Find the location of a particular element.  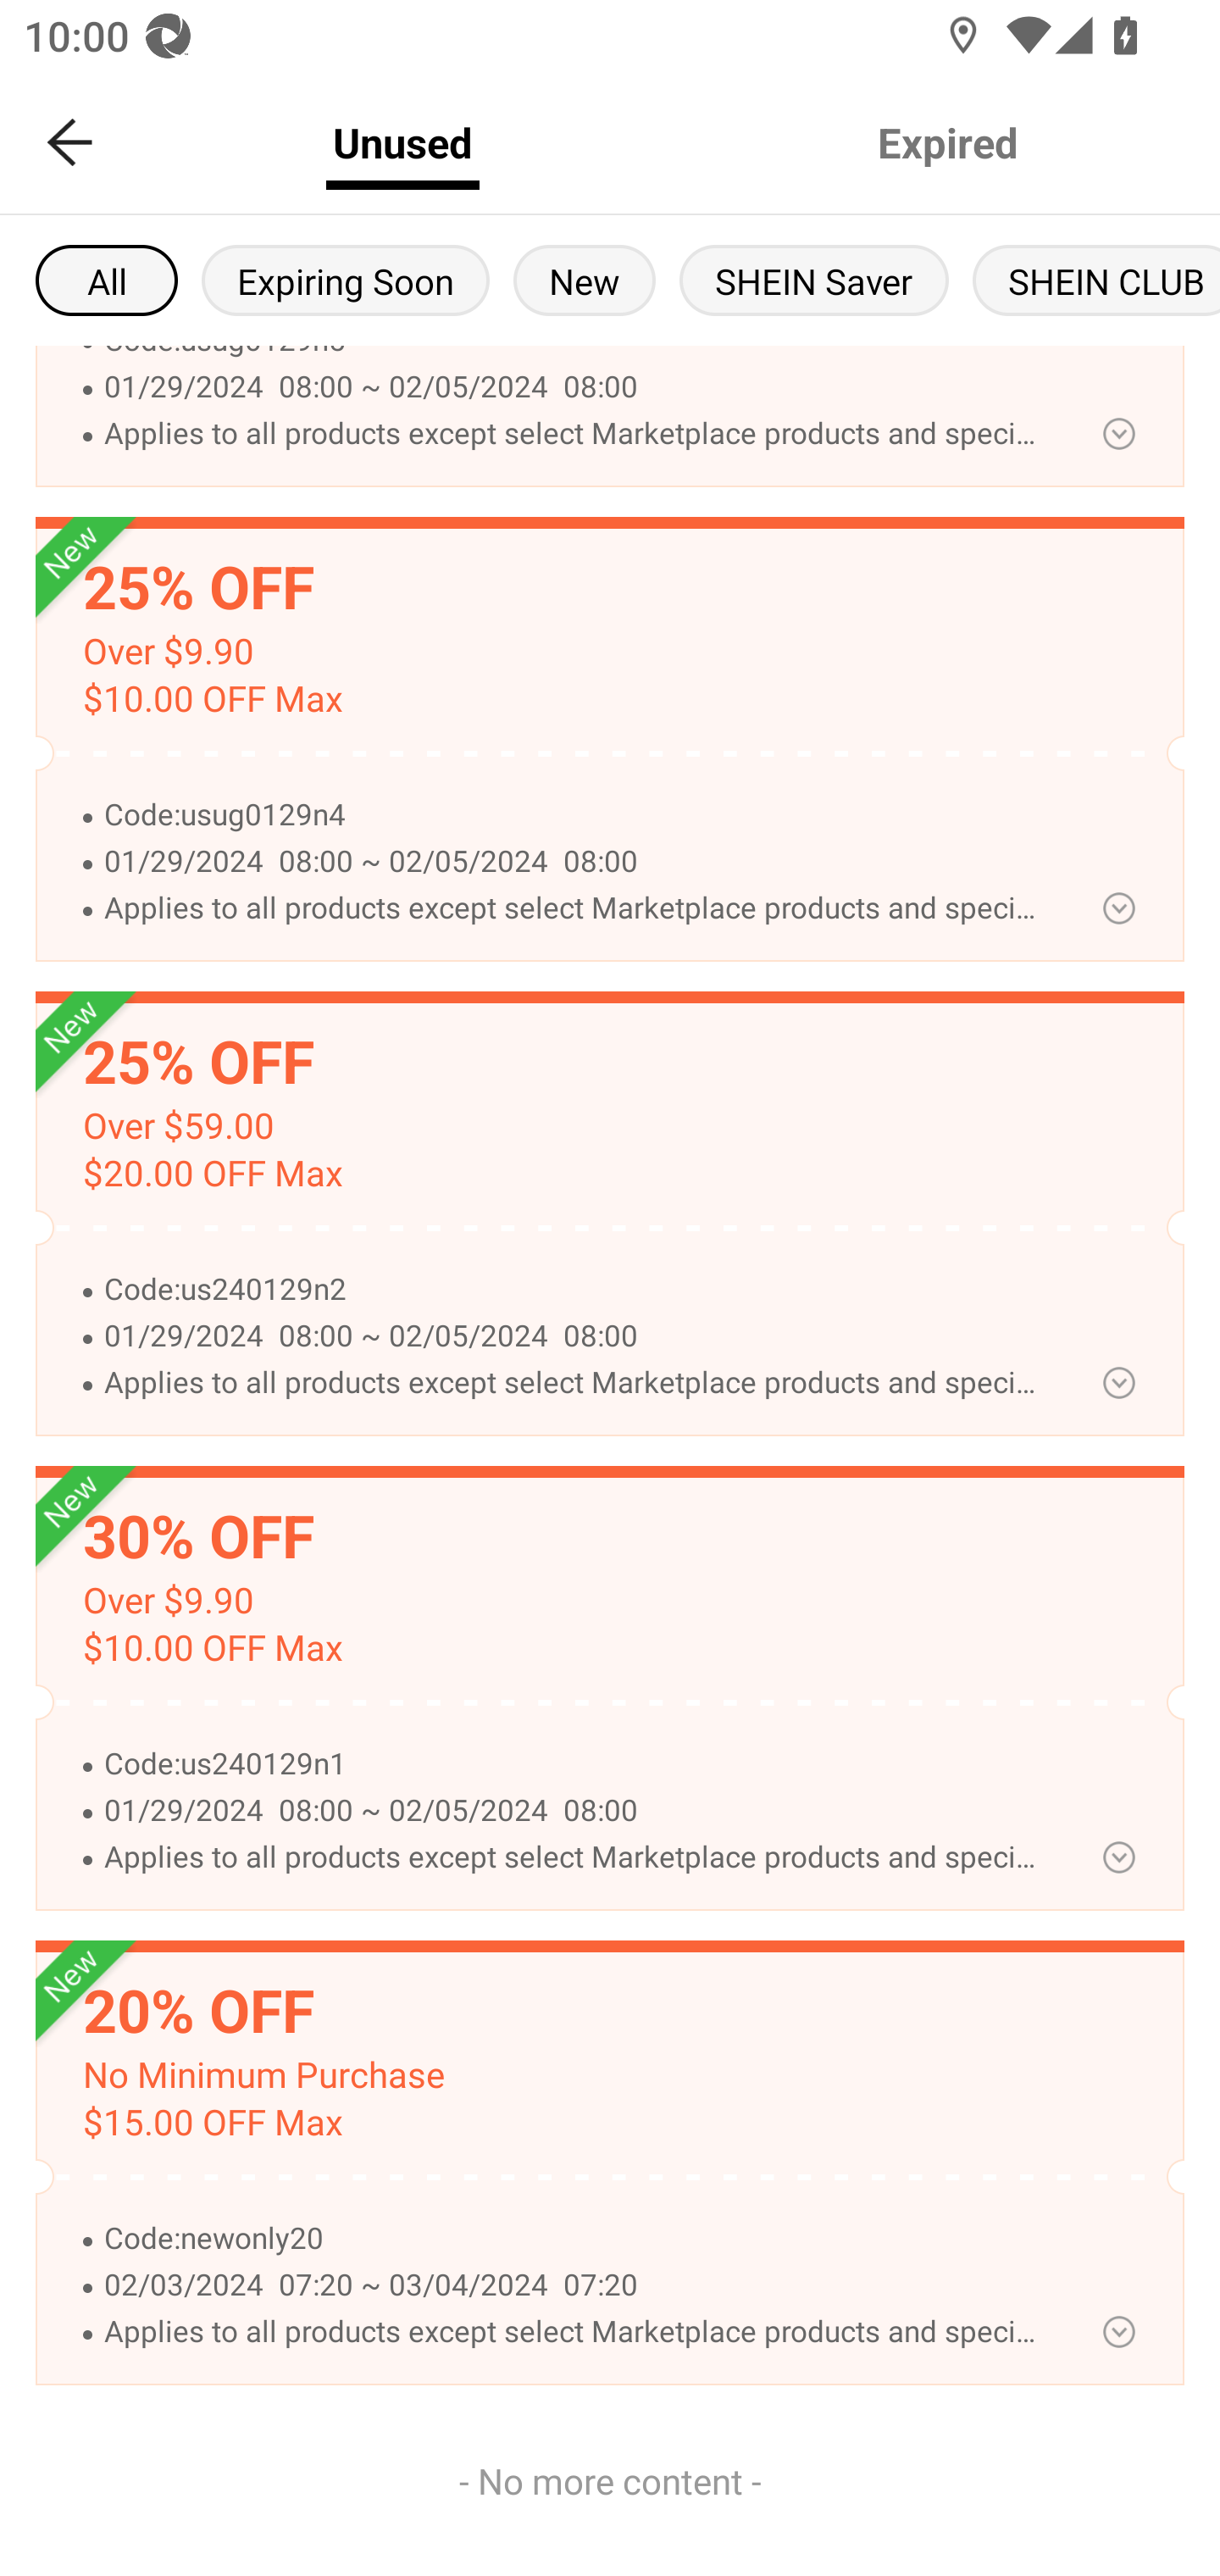

$10.00 OFF Max is located at coordinates (212, 699).